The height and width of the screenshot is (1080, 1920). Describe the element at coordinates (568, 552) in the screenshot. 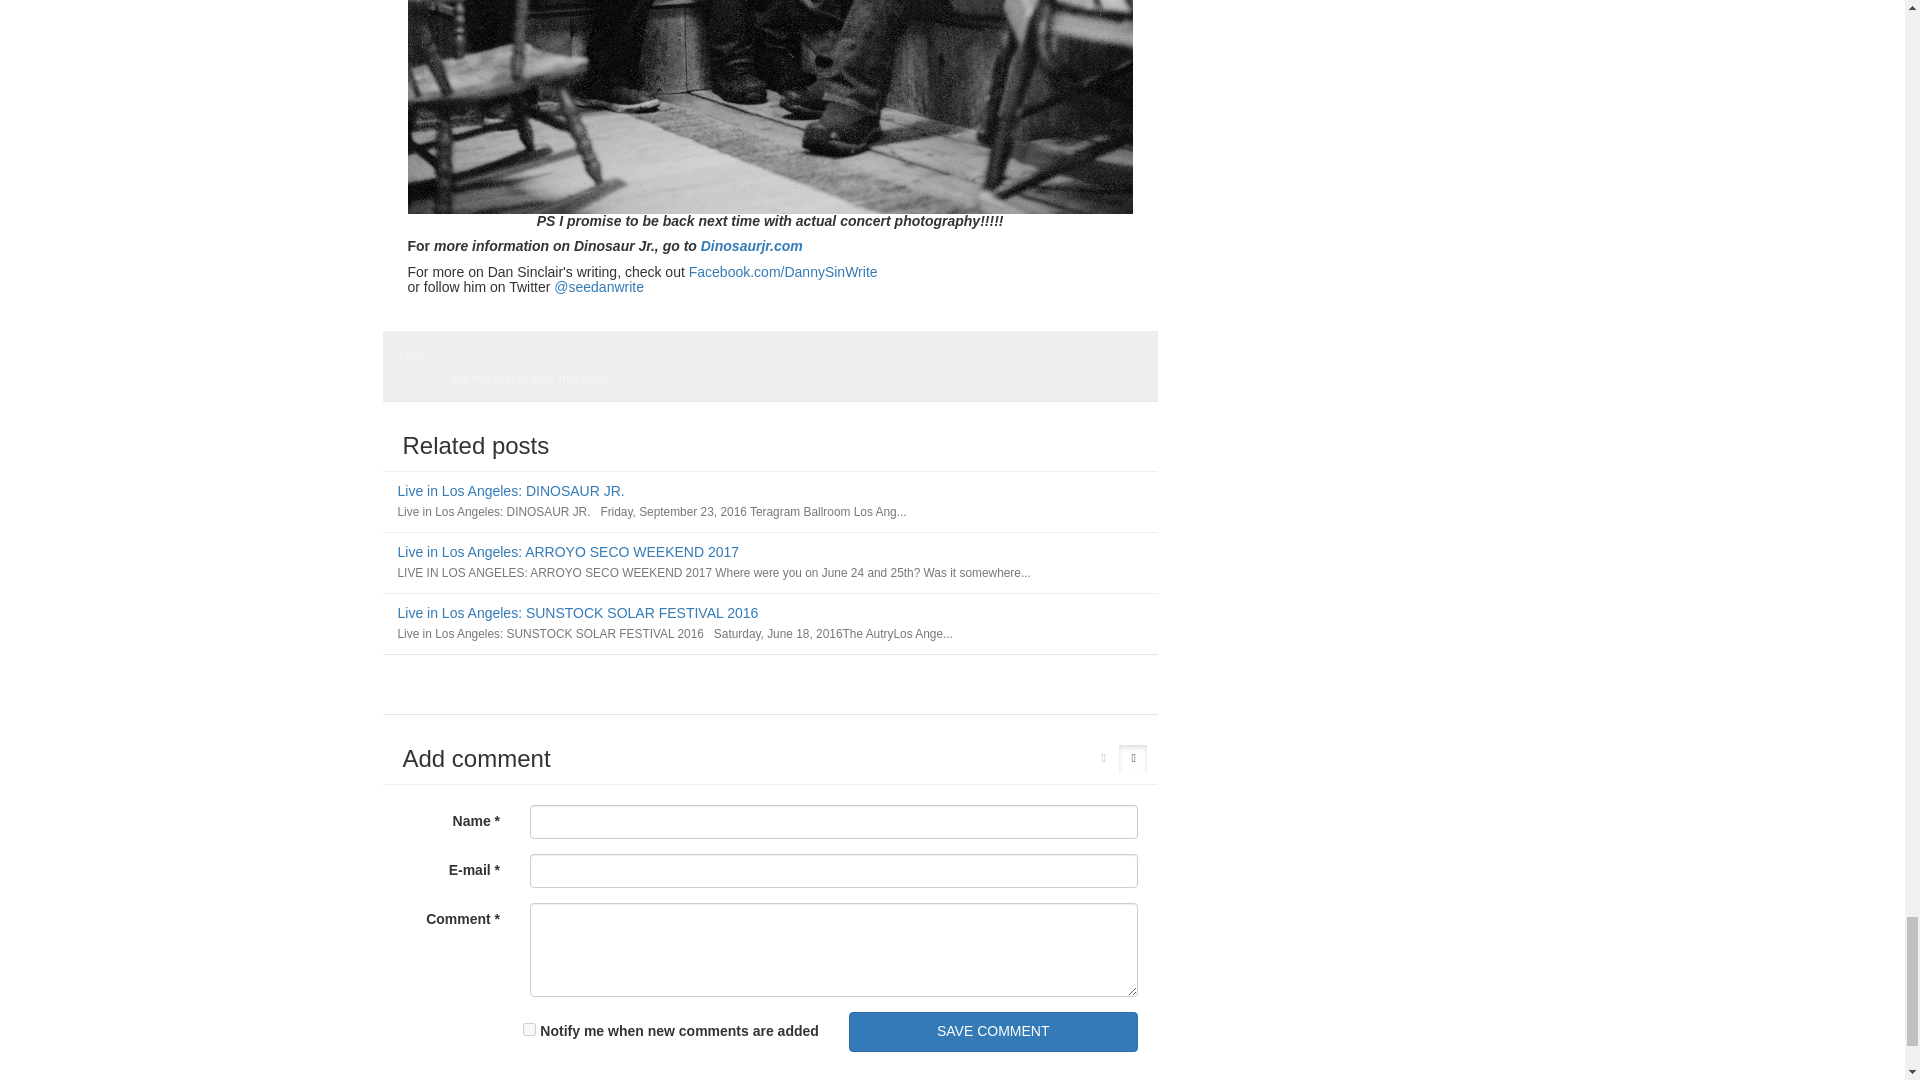

I see `Live in Los Angeles: ARROYO SECO WEEKEND 2017` at that location.